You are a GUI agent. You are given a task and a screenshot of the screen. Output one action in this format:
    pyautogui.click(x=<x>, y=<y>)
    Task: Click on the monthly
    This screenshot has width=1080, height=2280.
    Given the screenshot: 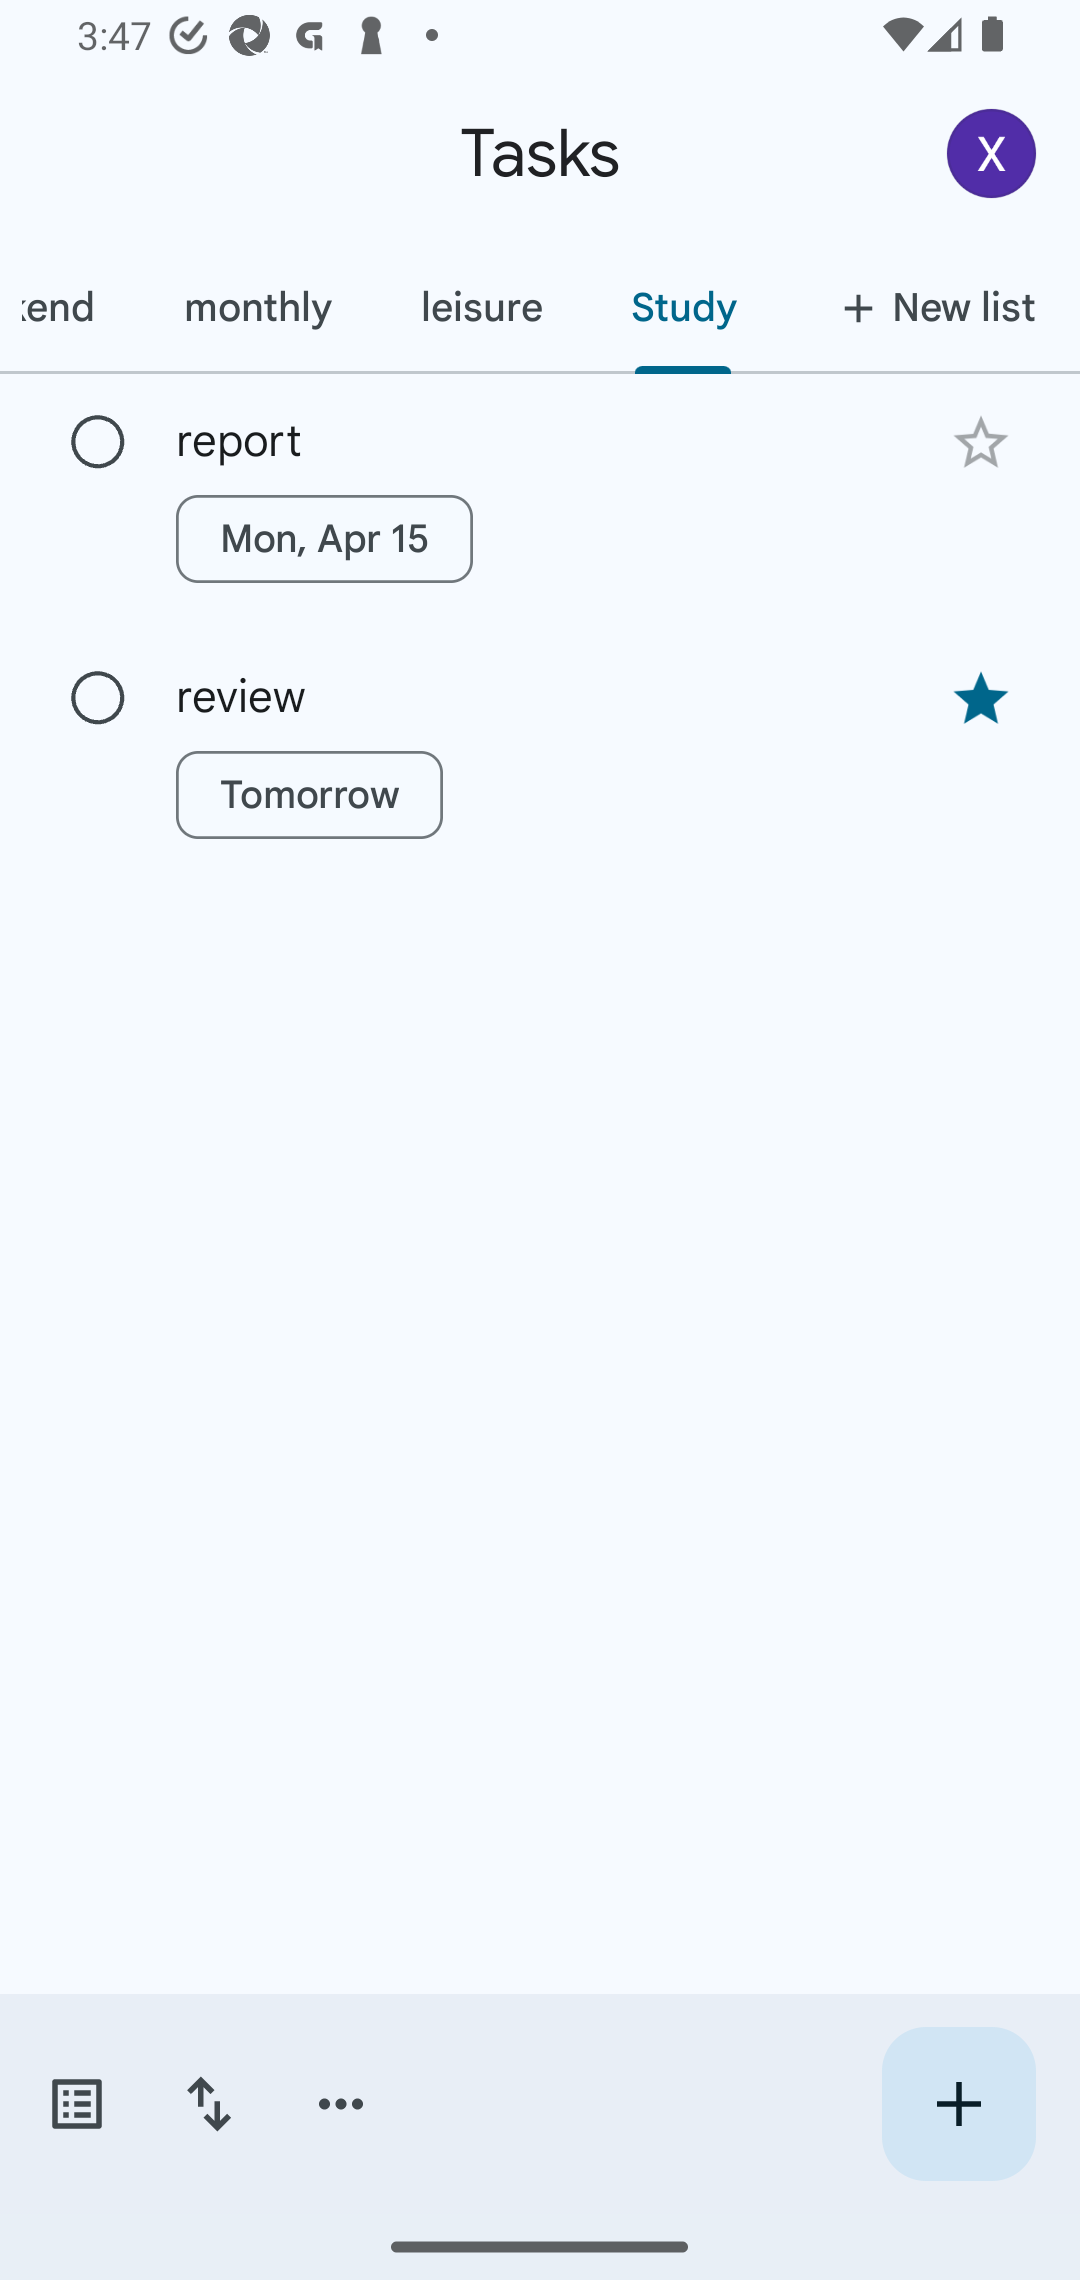 What is the action you would take?
    pyautogui.click(x=257, y=307)
    